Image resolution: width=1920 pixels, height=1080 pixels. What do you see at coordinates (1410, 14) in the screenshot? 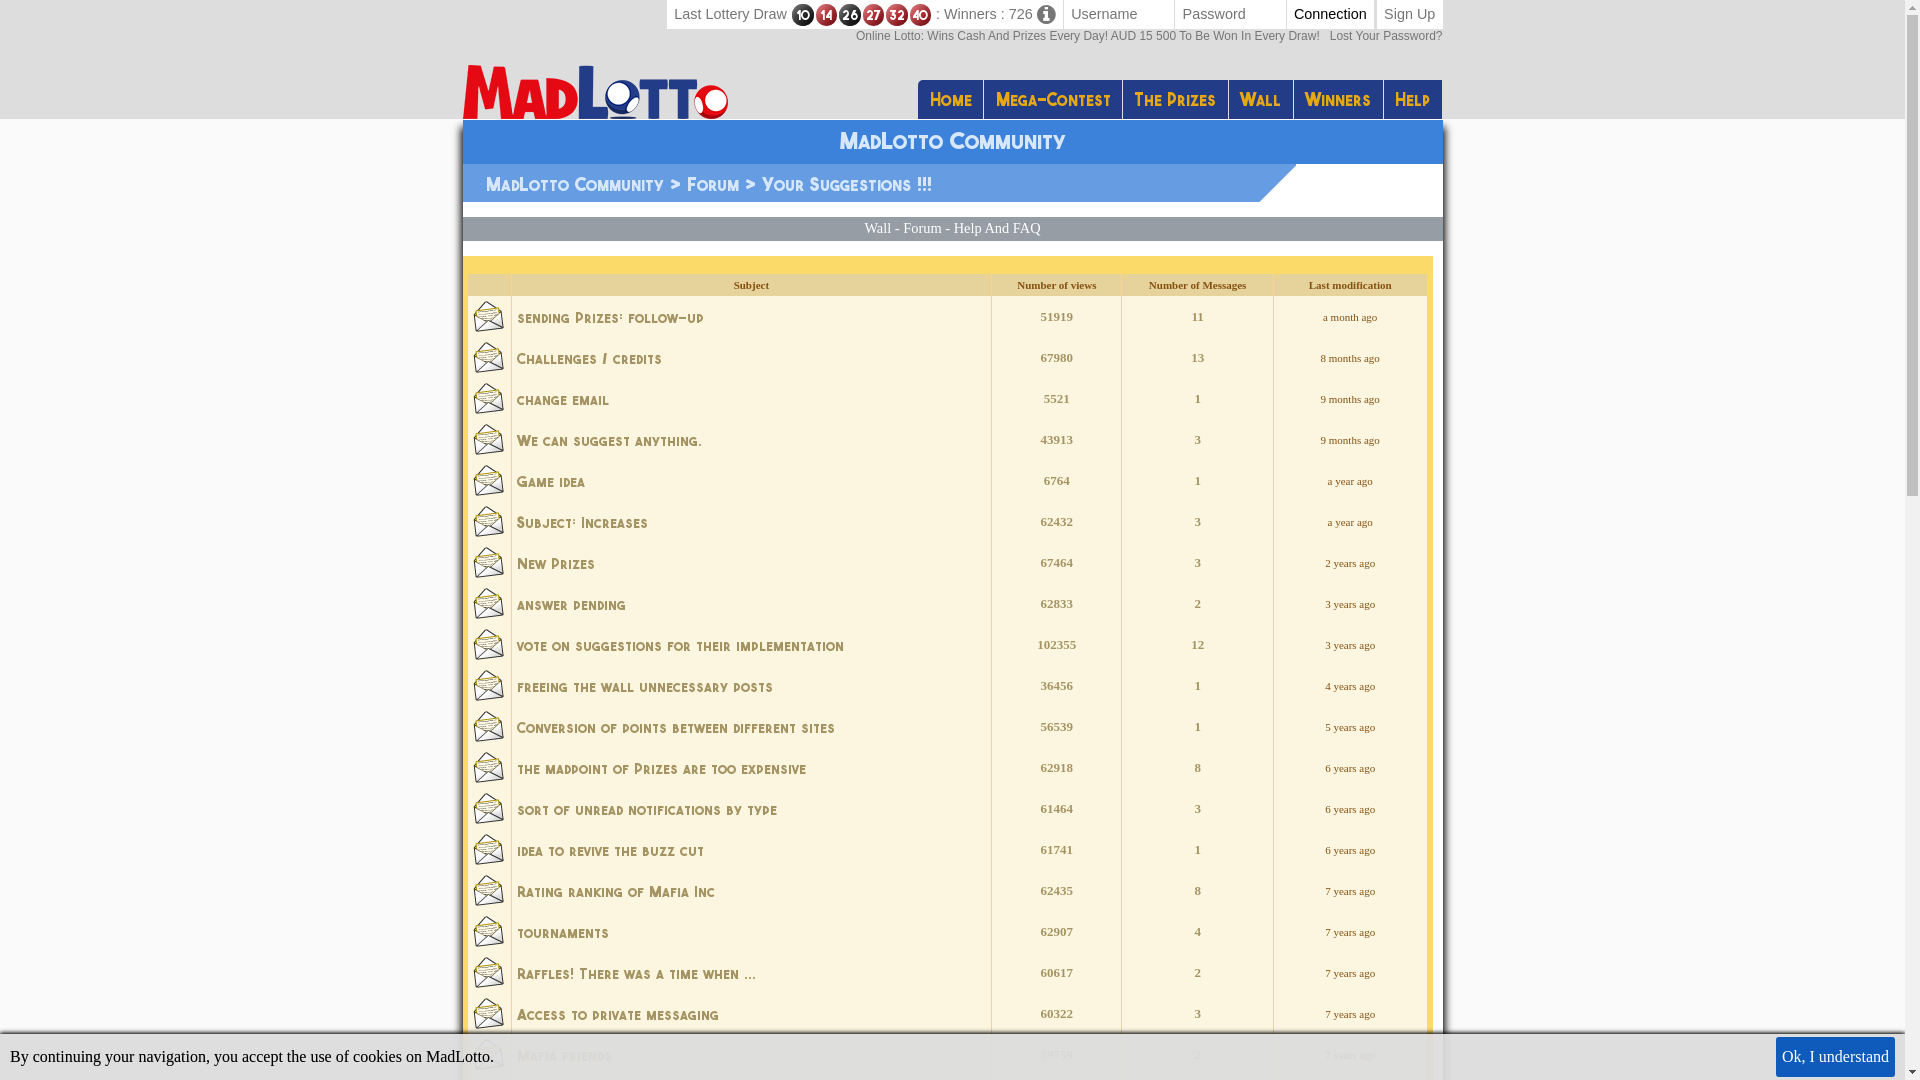
I see `Sign Up` at bounding box center [1410, 14].